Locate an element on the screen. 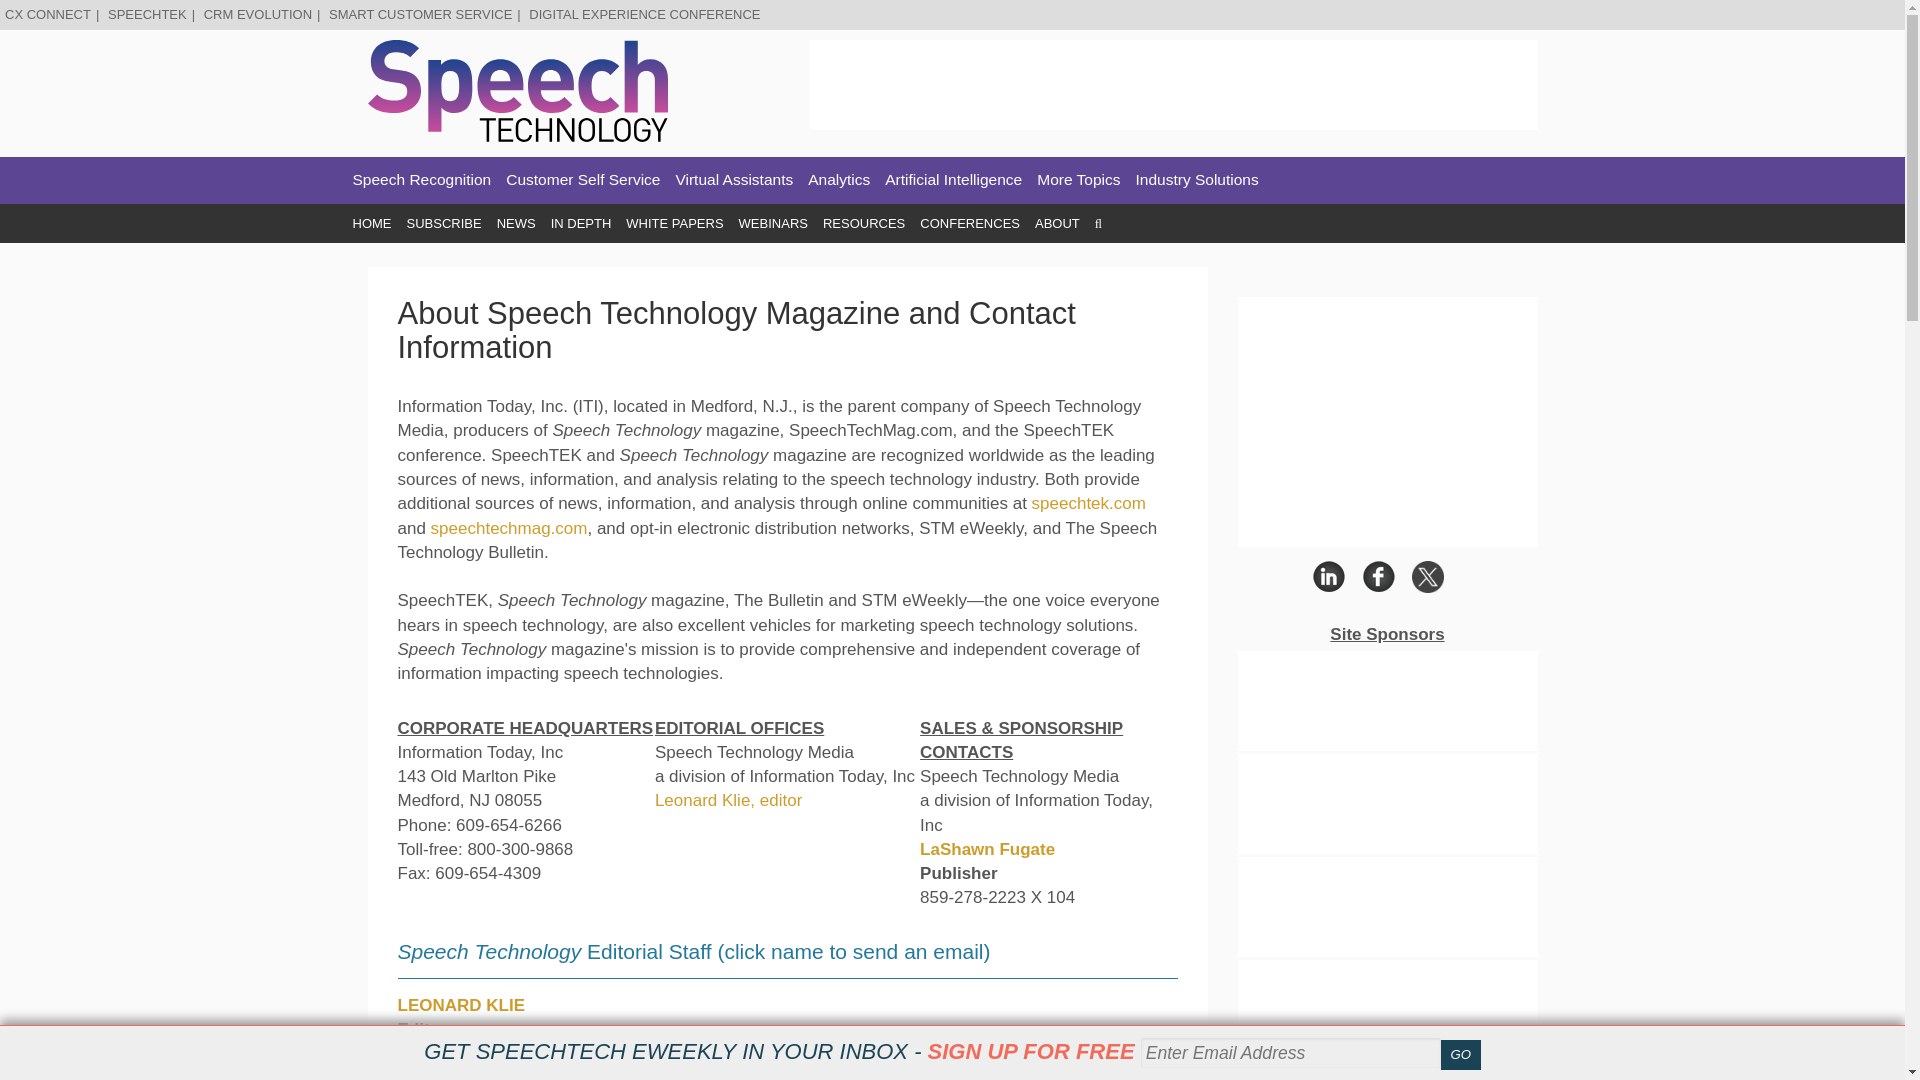 This screenshot has height=1080, width=1920. Speech Recognition is located at coordinates (421, 180).